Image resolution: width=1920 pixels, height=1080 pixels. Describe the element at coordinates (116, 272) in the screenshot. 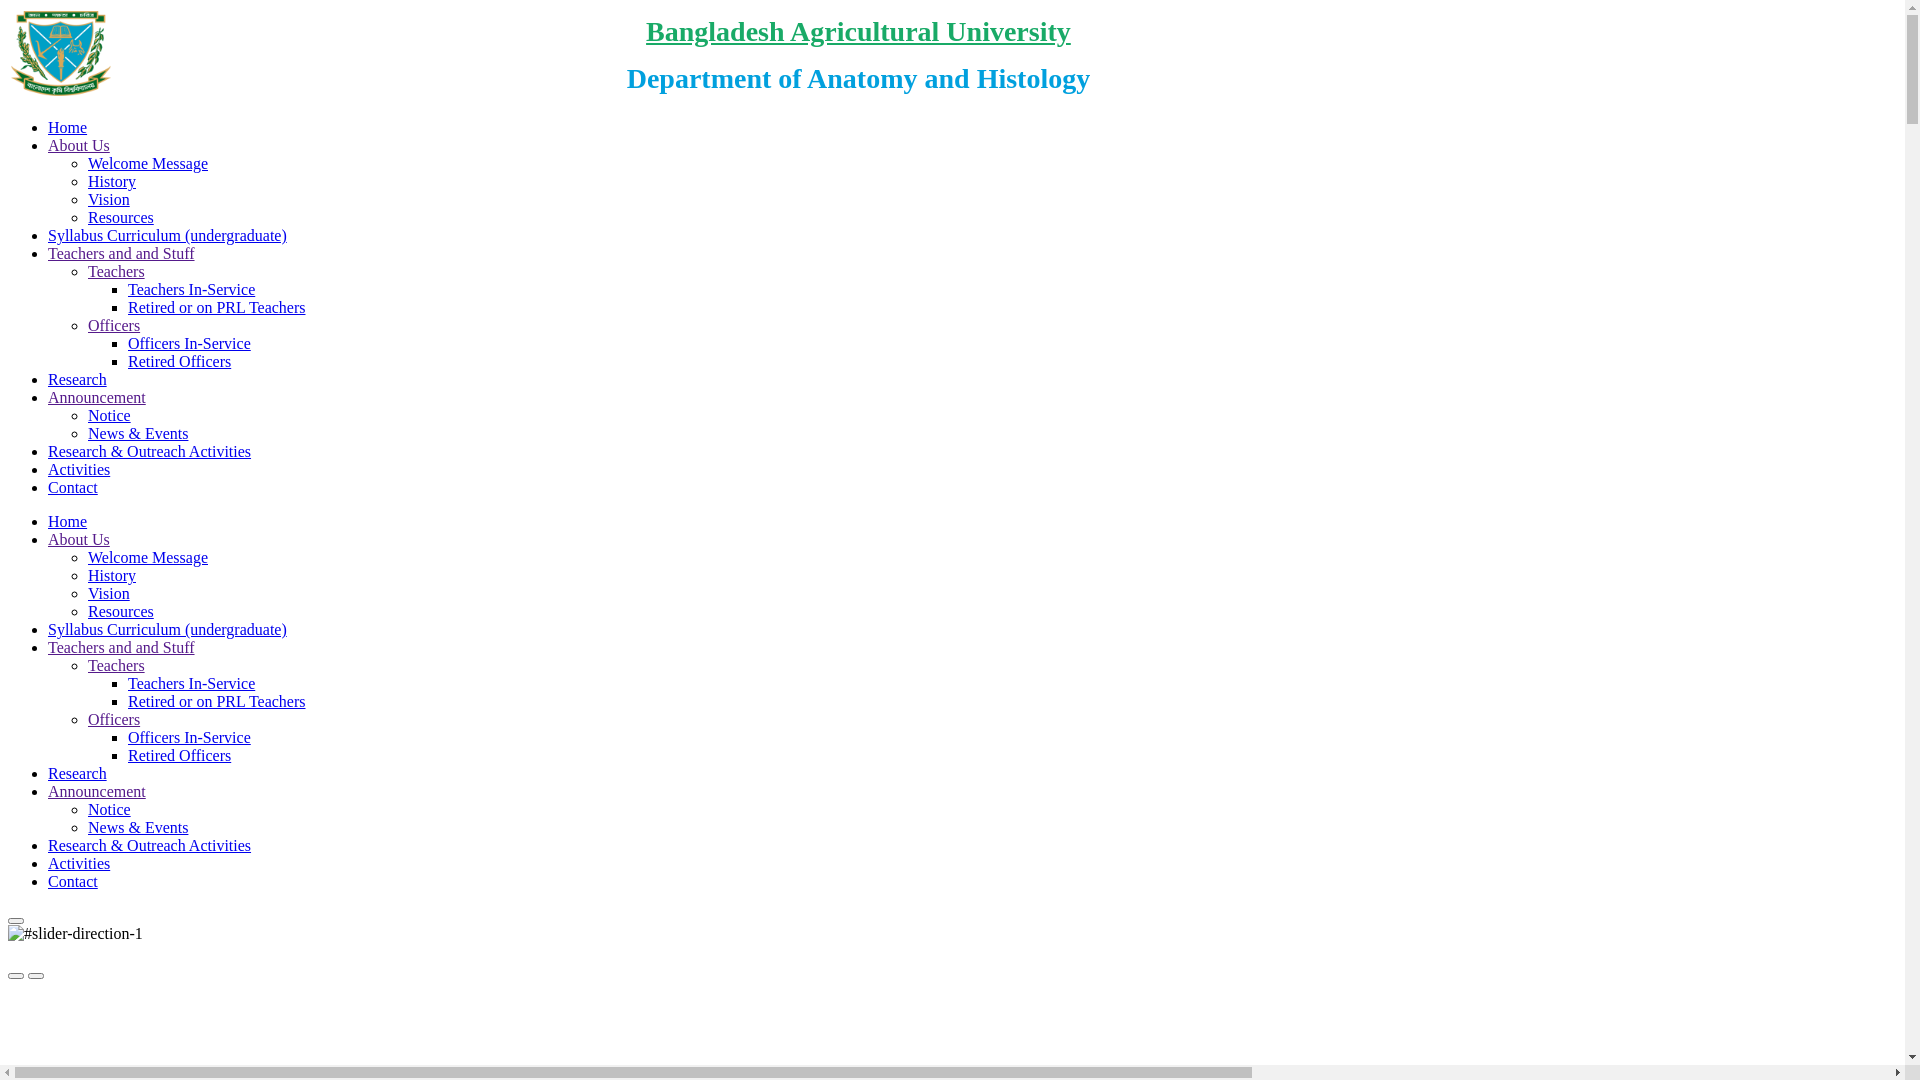

I see `Teachers` at that location.